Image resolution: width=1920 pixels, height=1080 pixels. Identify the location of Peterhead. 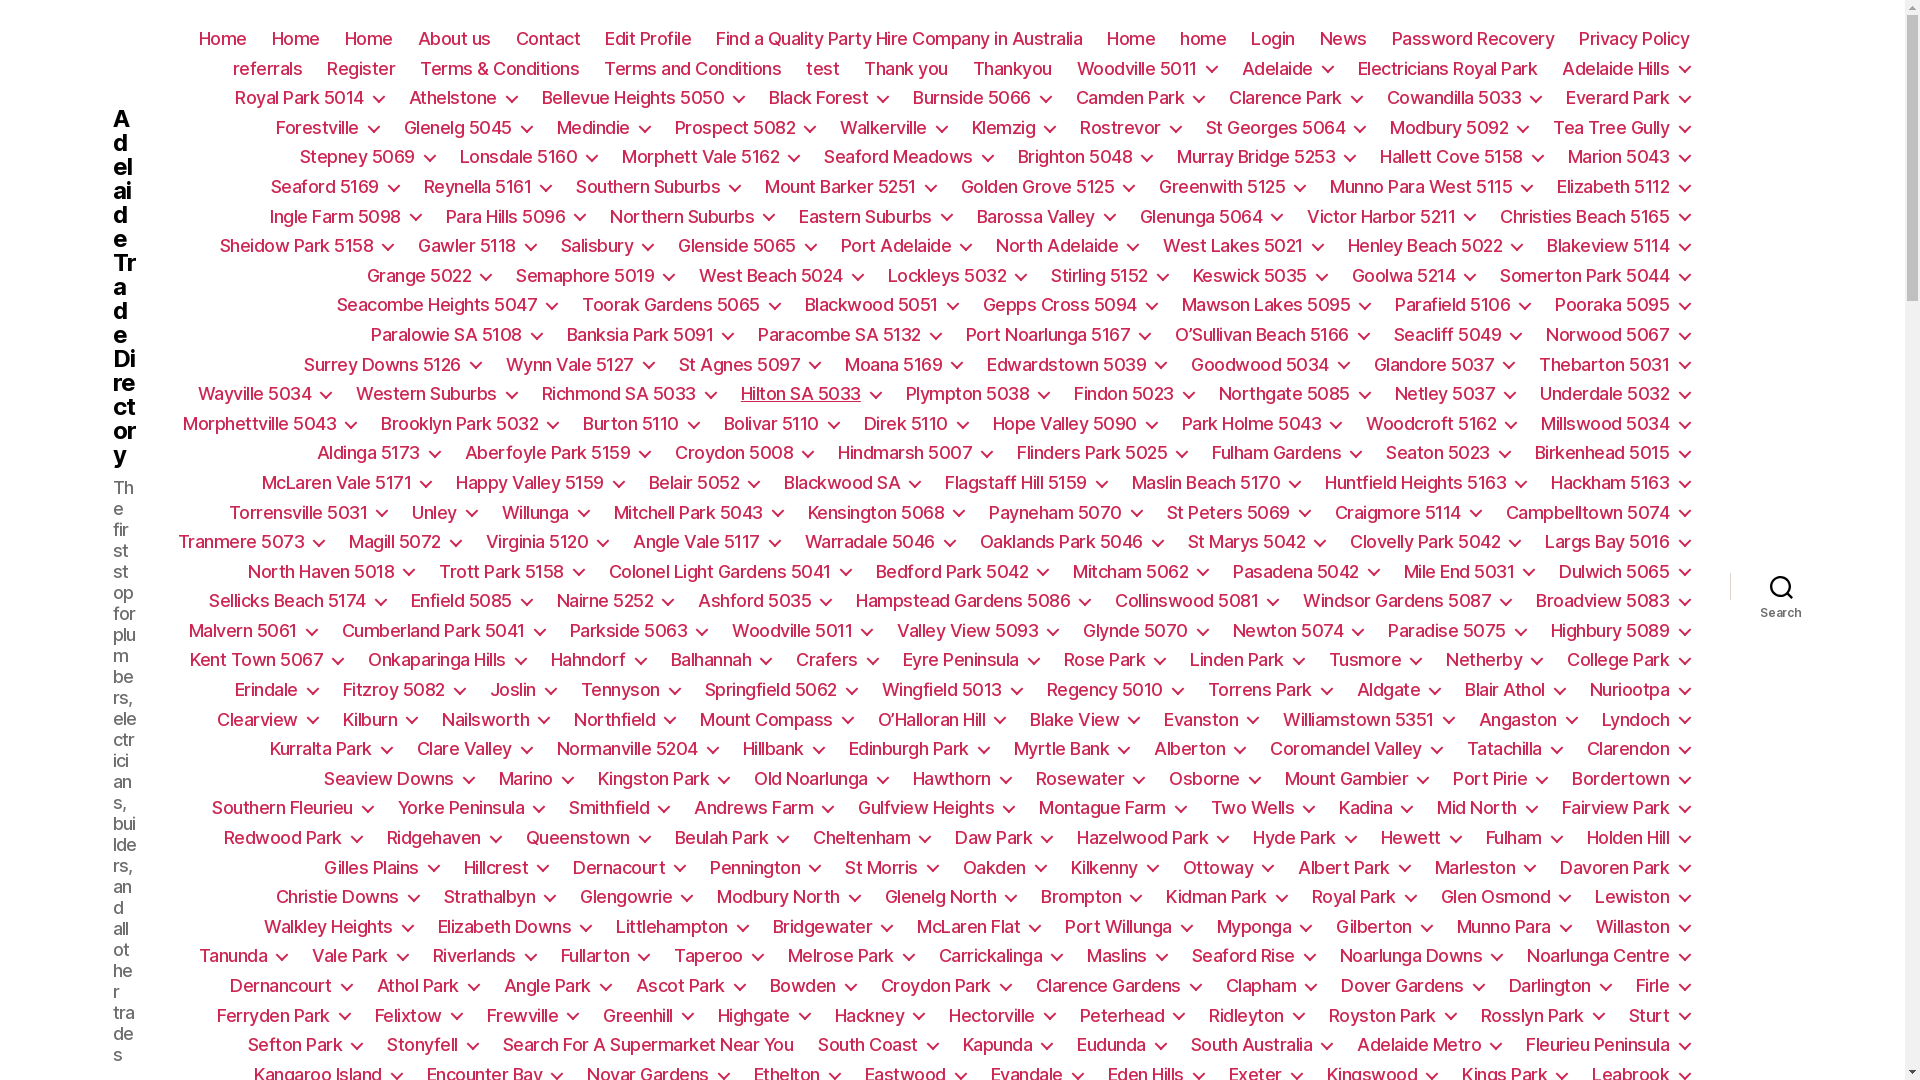
(1132, 1016).